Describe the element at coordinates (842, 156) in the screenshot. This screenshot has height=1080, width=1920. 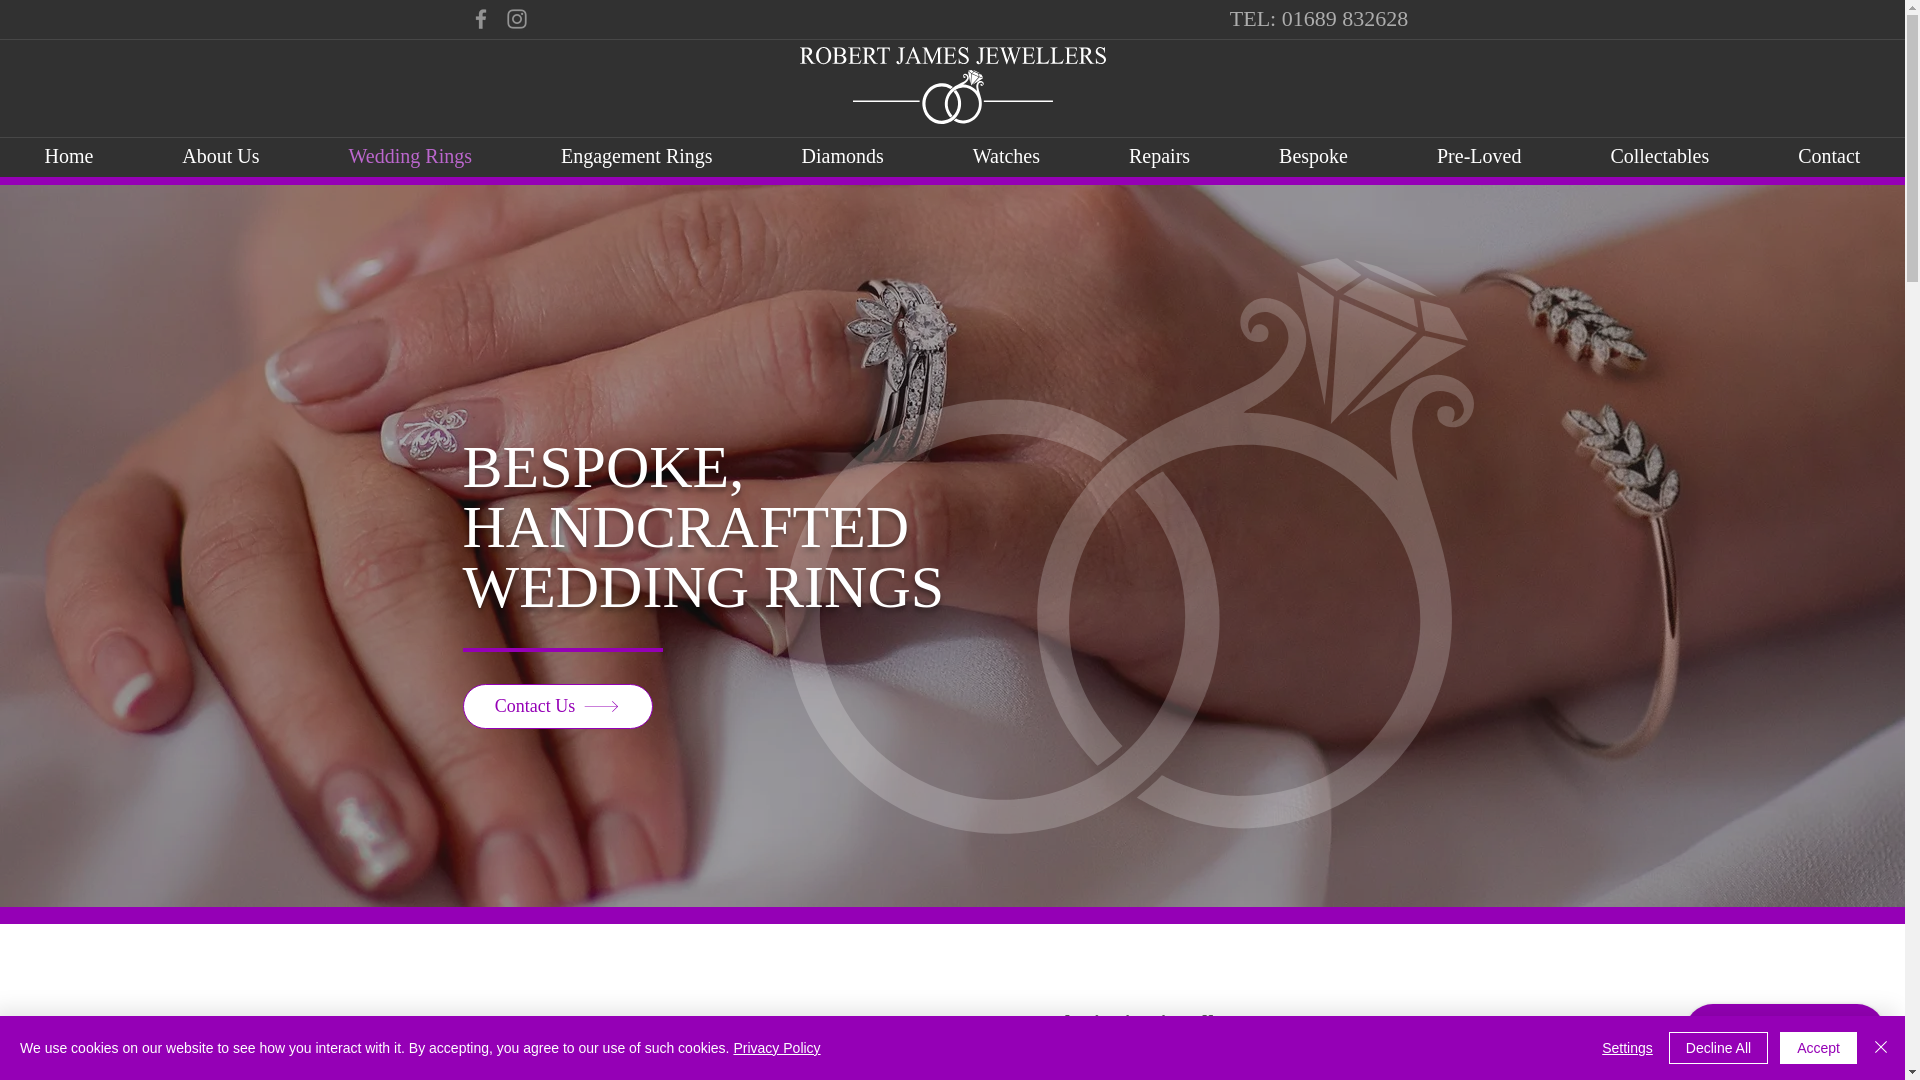
I see `Diamonds` at that location.